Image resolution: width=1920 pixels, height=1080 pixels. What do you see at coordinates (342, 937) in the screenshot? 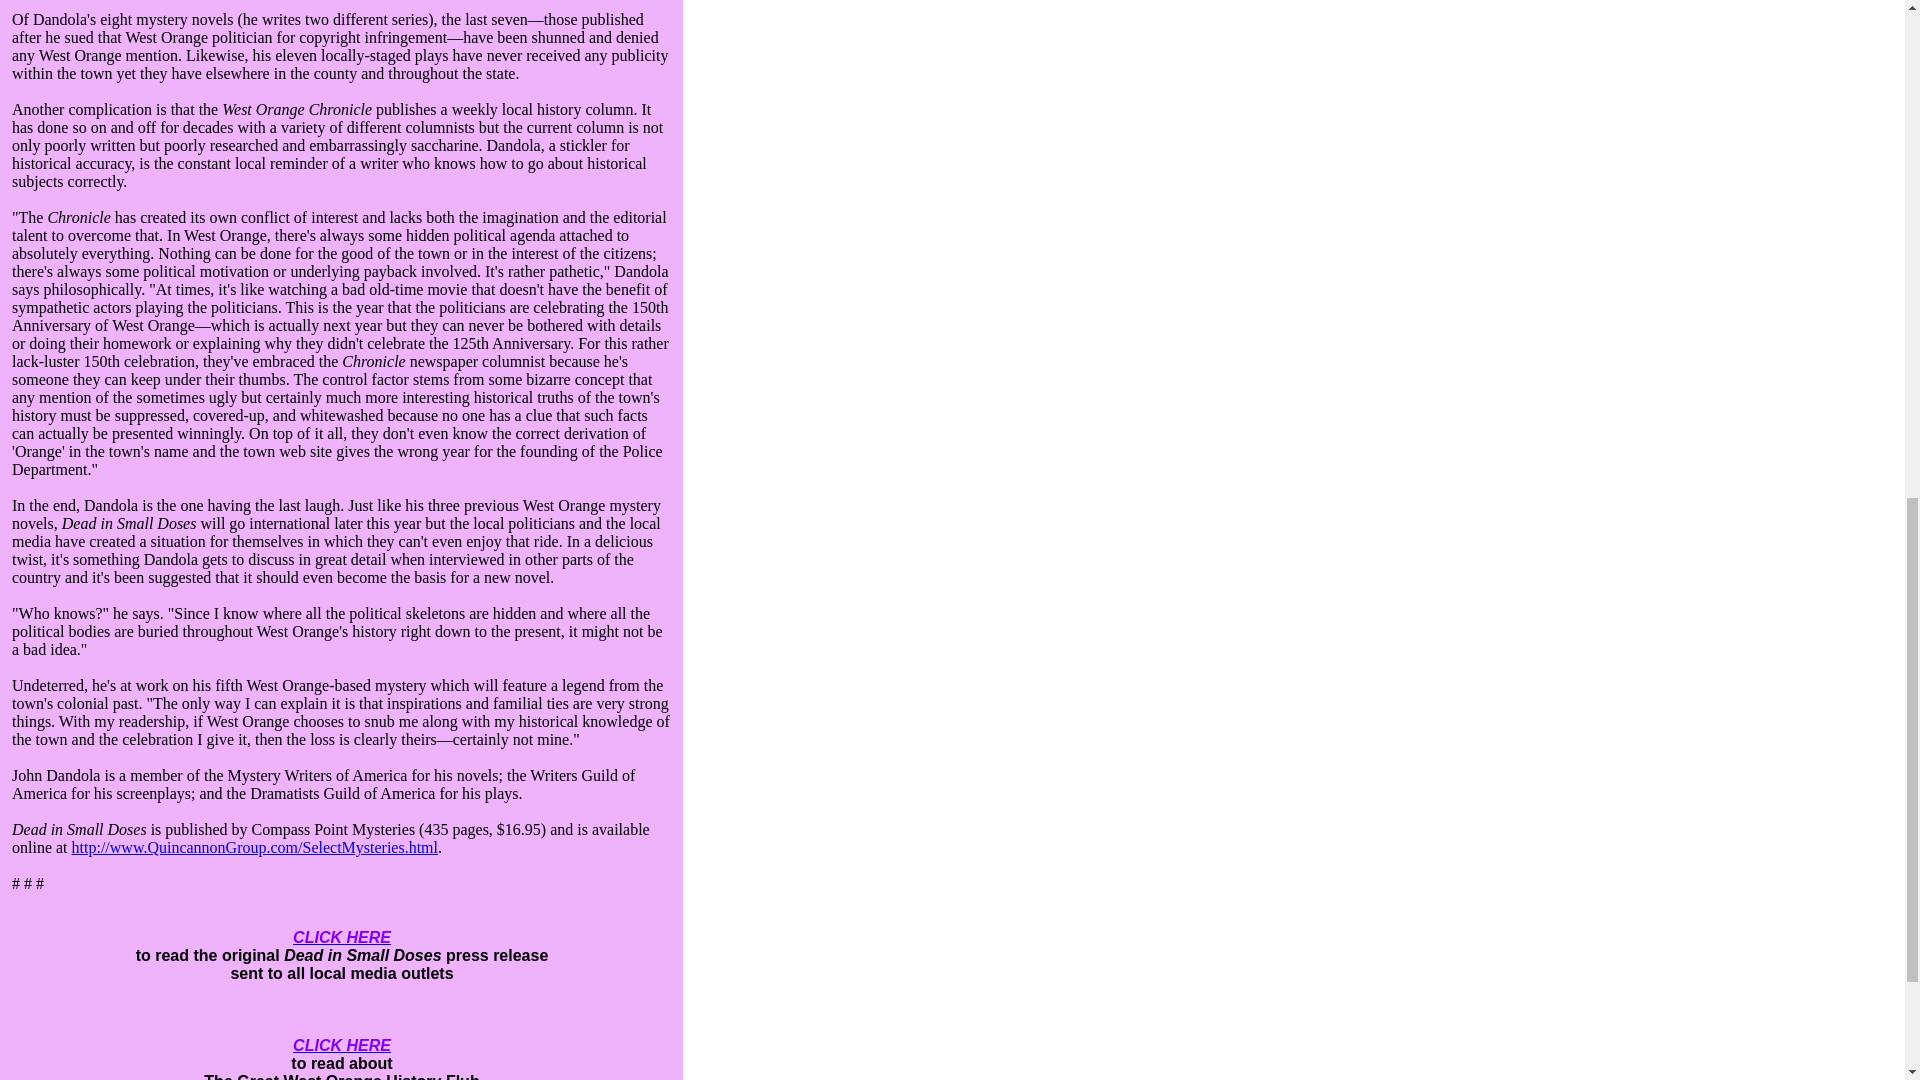
I see `CLICK HERE` at bounding box center [342, 937].